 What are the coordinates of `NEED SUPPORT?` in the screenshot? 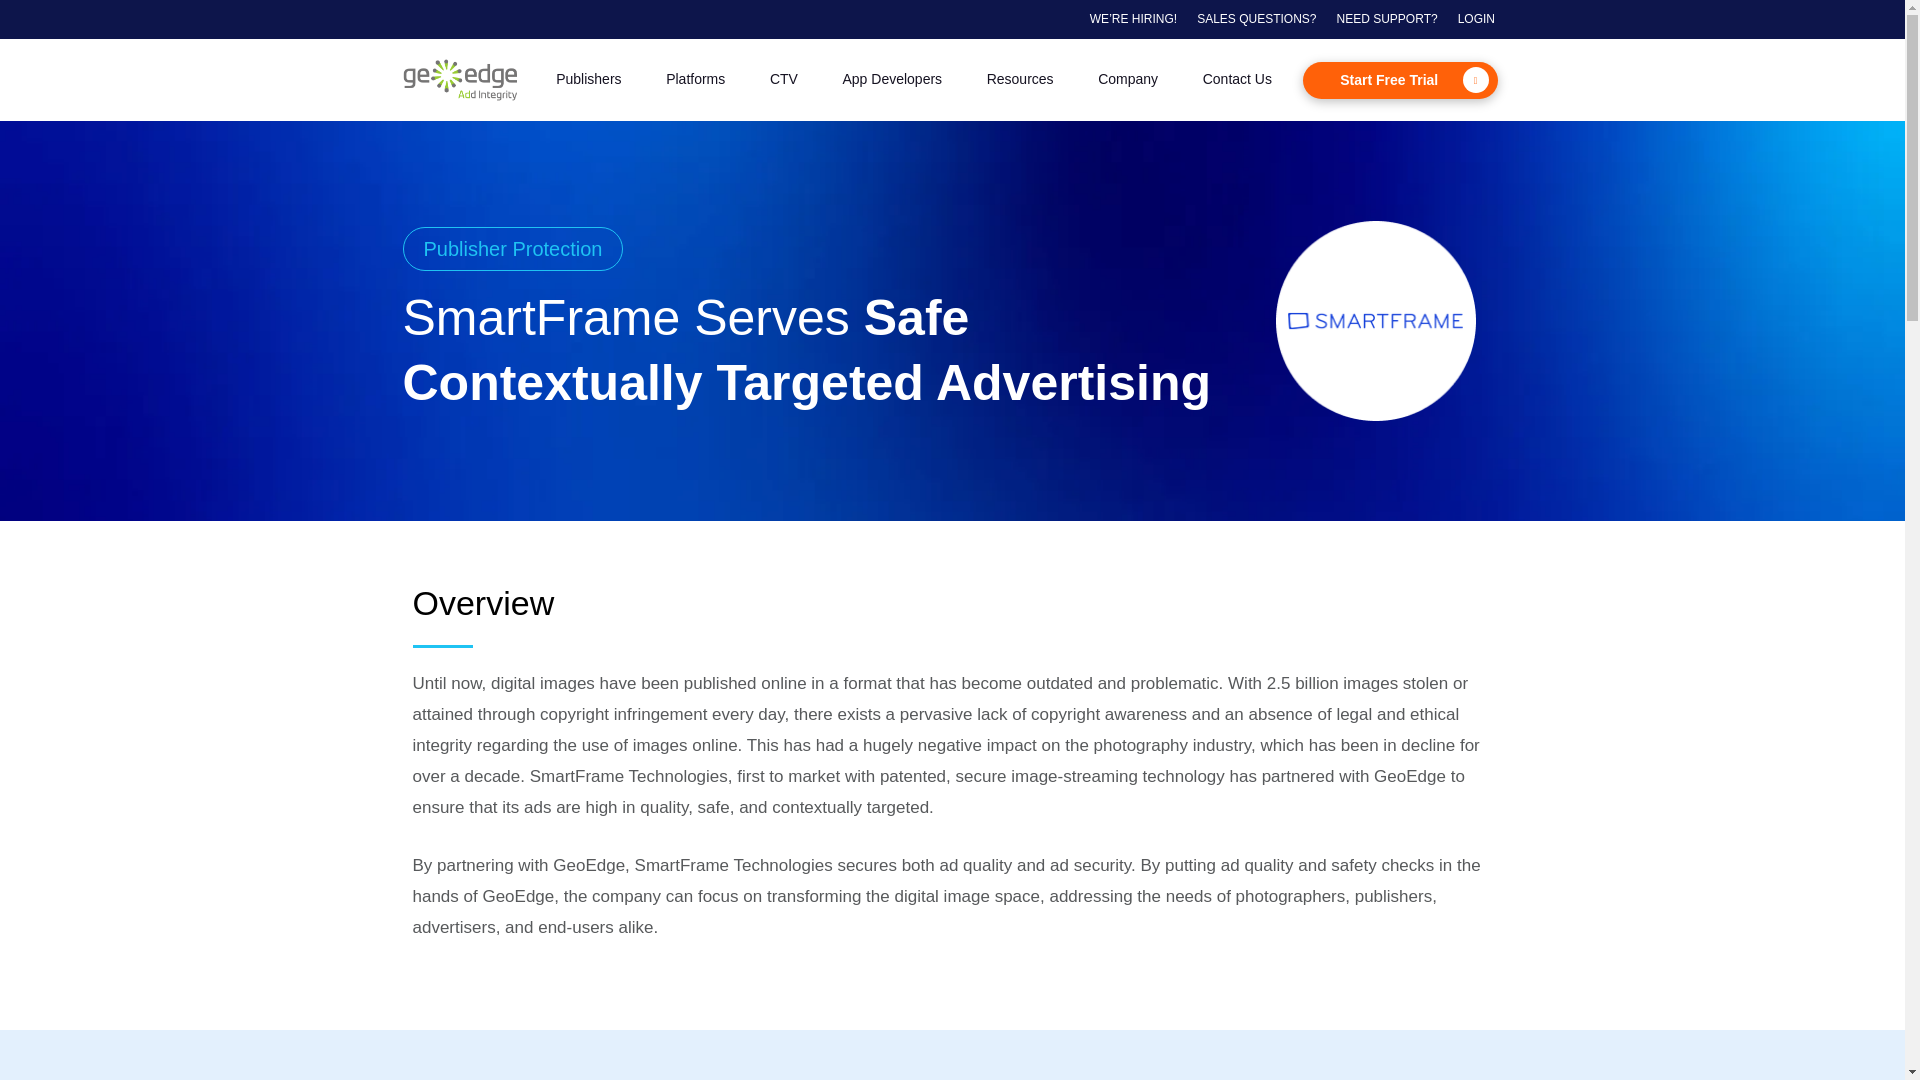 It's located at (1387, 19).